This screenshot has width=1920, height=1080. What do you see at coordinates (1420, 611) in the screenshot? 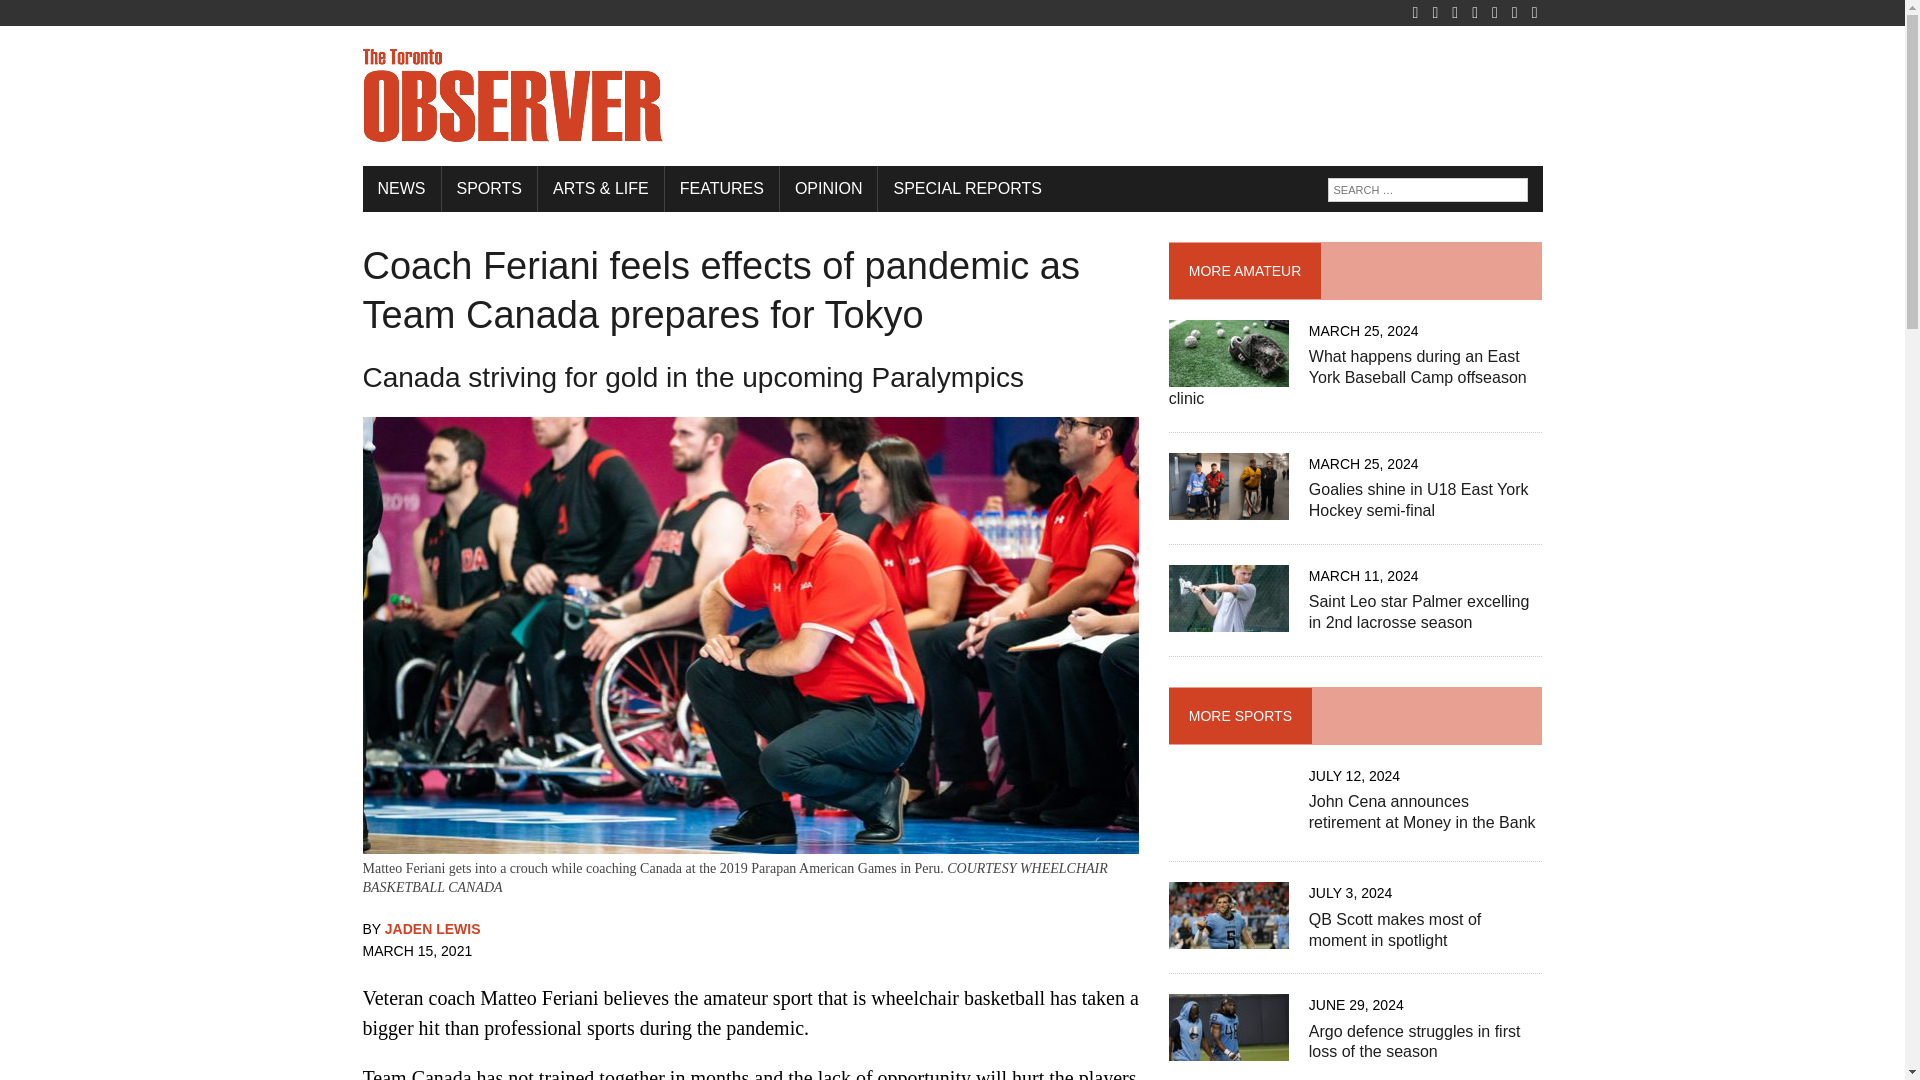
I see `Saint Leo star Palmer excelling in 2nd lacrosse season` at bounding box center [1420, 611].